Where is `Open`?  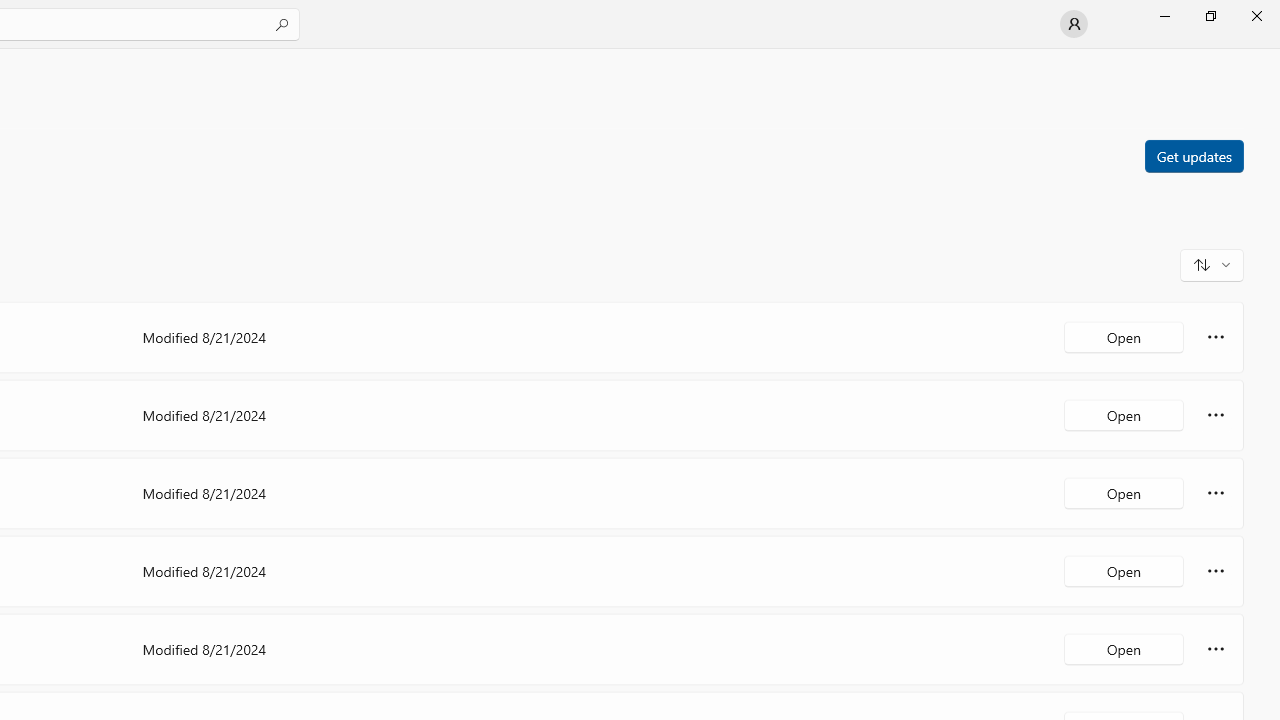
Open is located at coordinates (1124, 648).